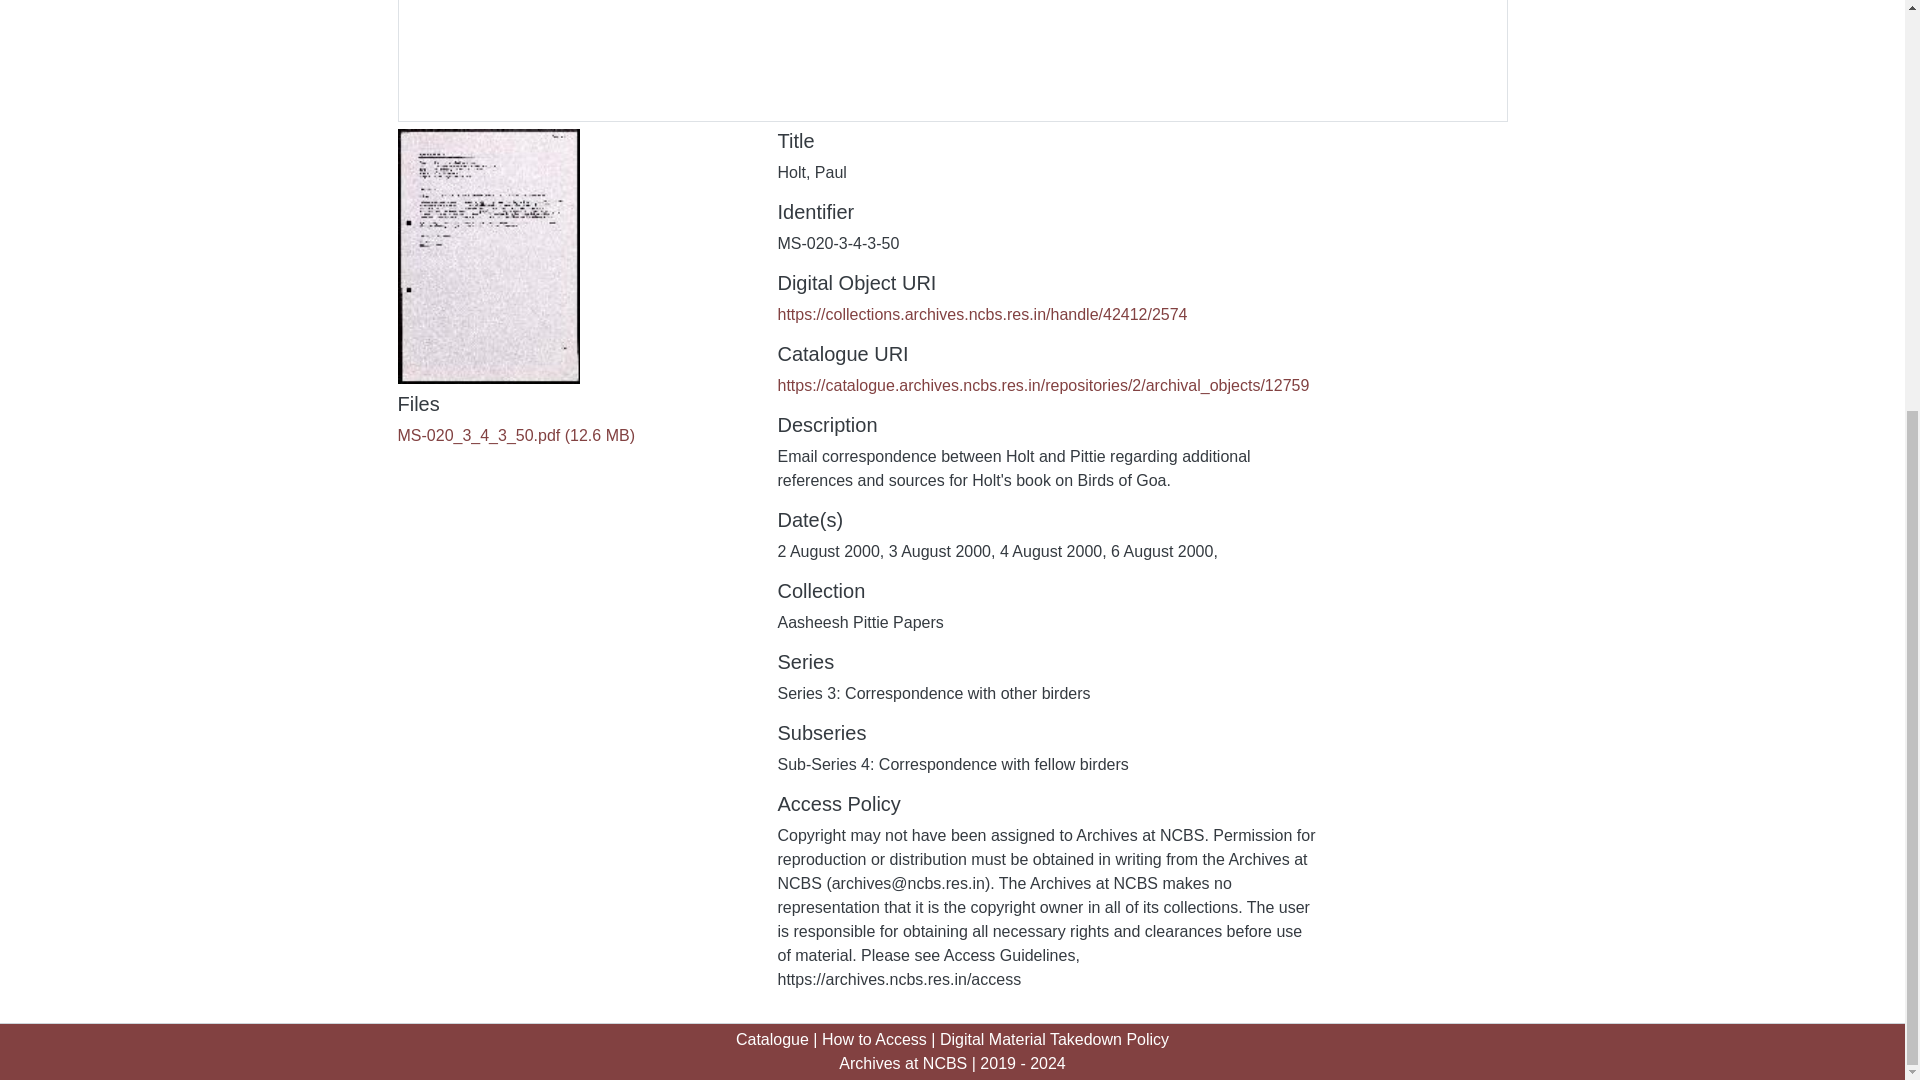 The width and height of the screenshot is (1920, 1080). What do you see at coordinates (874, 1039) in the screenshot?
I see `How to Access` at bounding box center [874, 1039].